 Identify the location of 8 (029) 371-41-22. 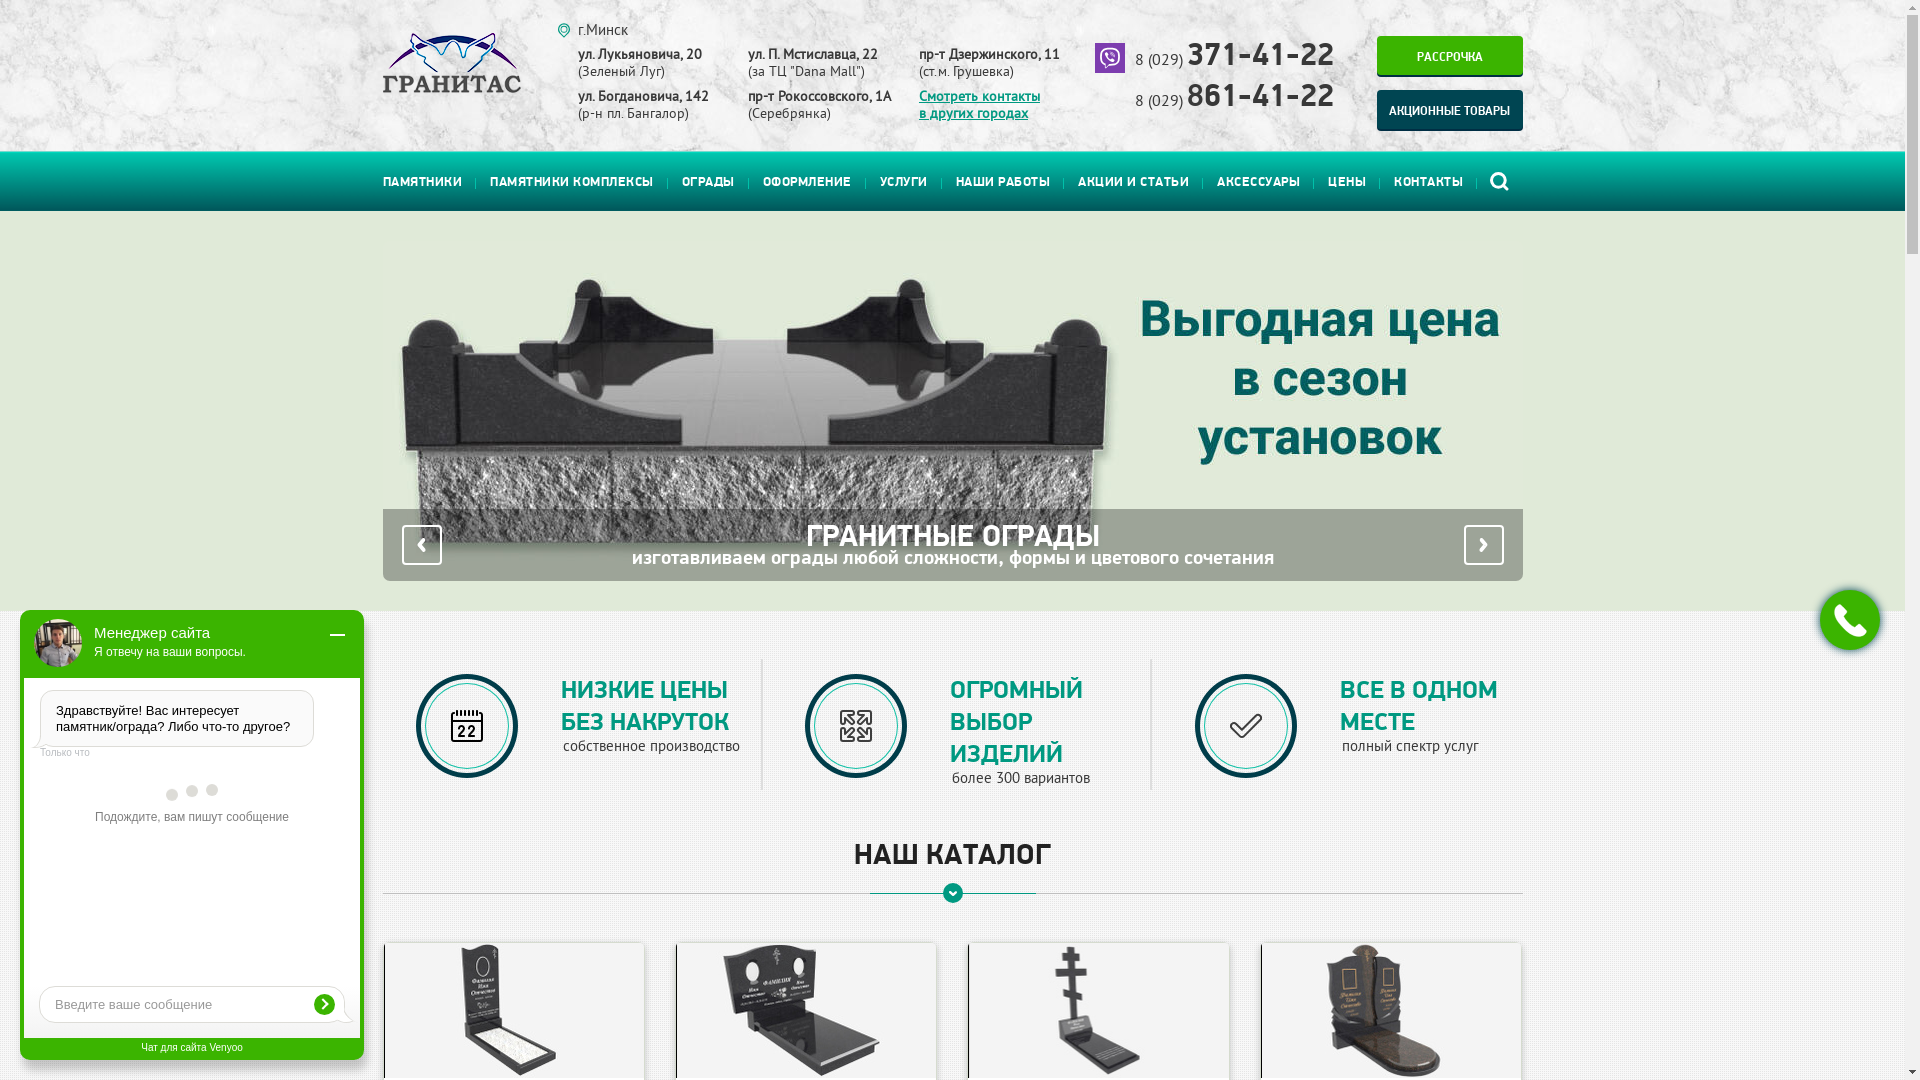
(1234, 61).